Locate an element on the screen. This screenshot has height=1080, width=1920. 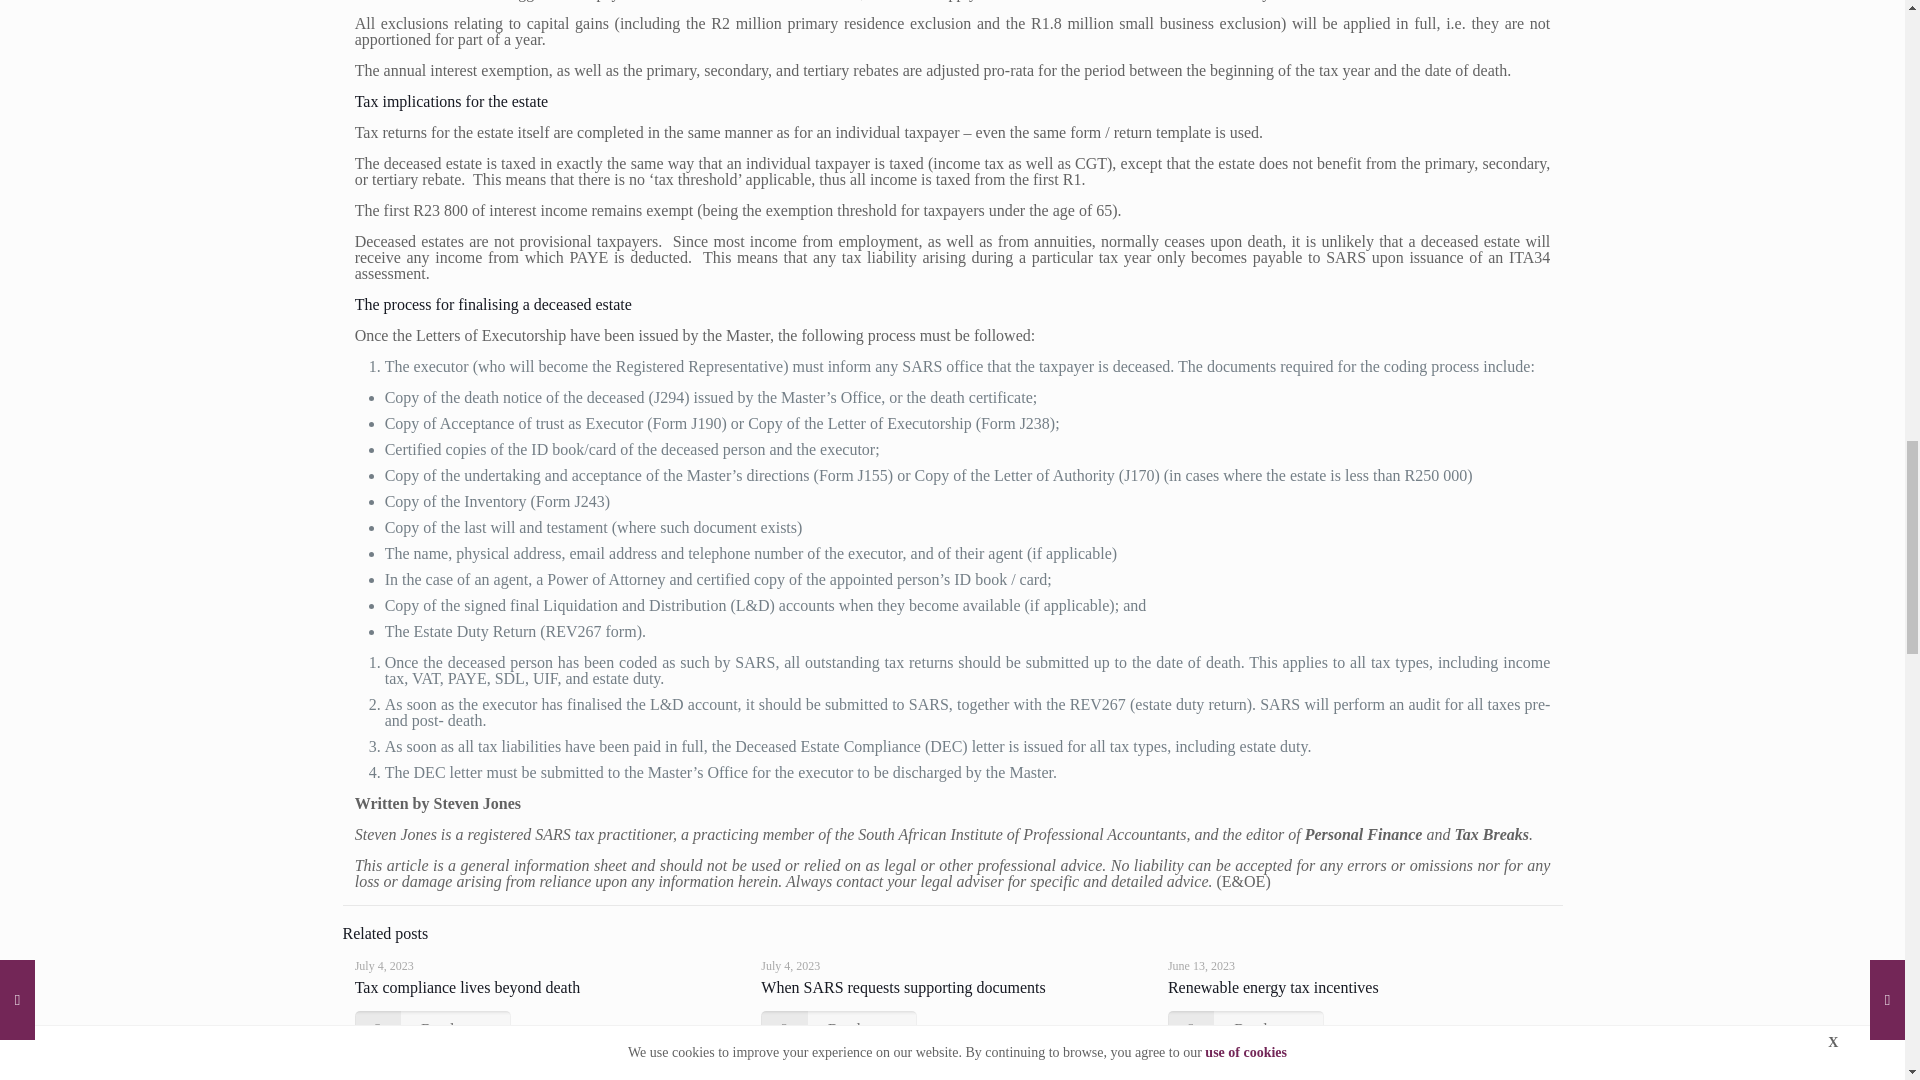
When SARS requests supporting documents is located at coordinates (902, 986).